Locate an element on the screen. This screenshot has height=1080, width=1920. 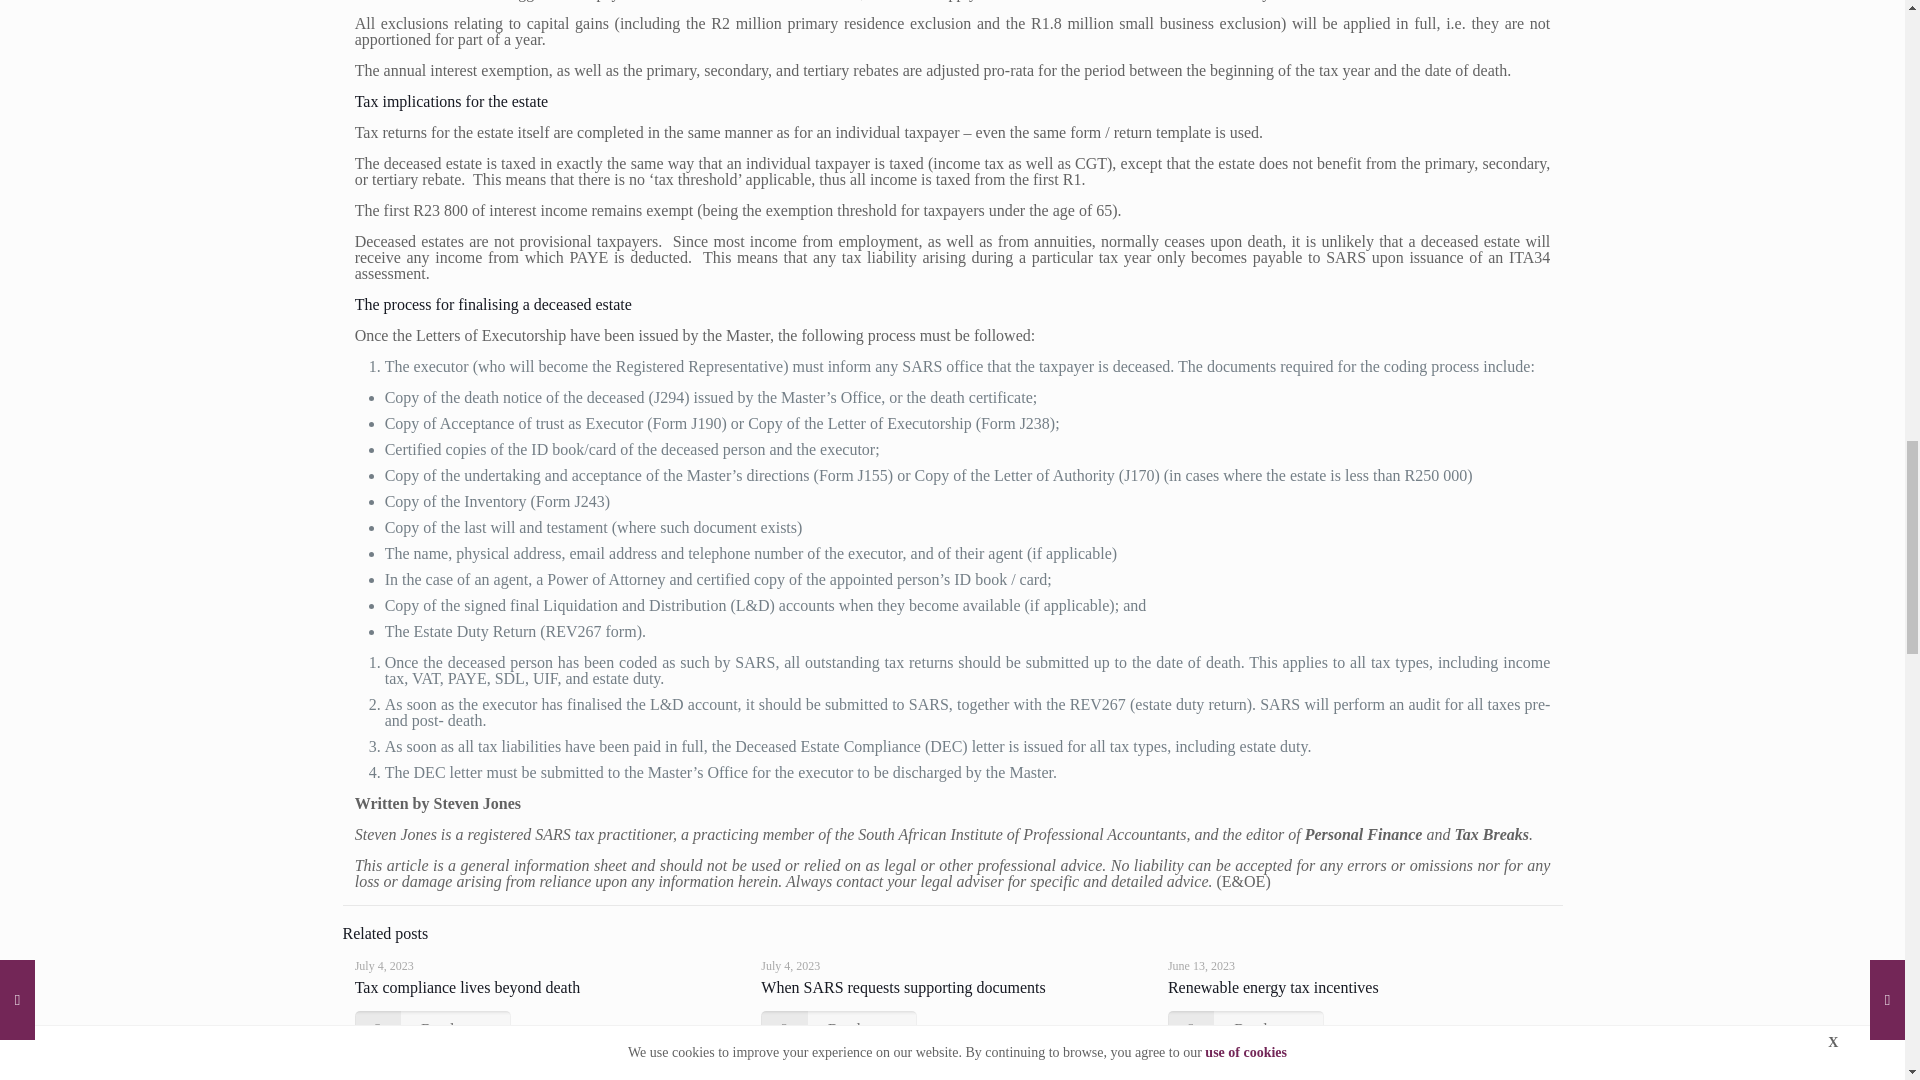
When SARS requests supporting documents is located at coordinates (902, 986).